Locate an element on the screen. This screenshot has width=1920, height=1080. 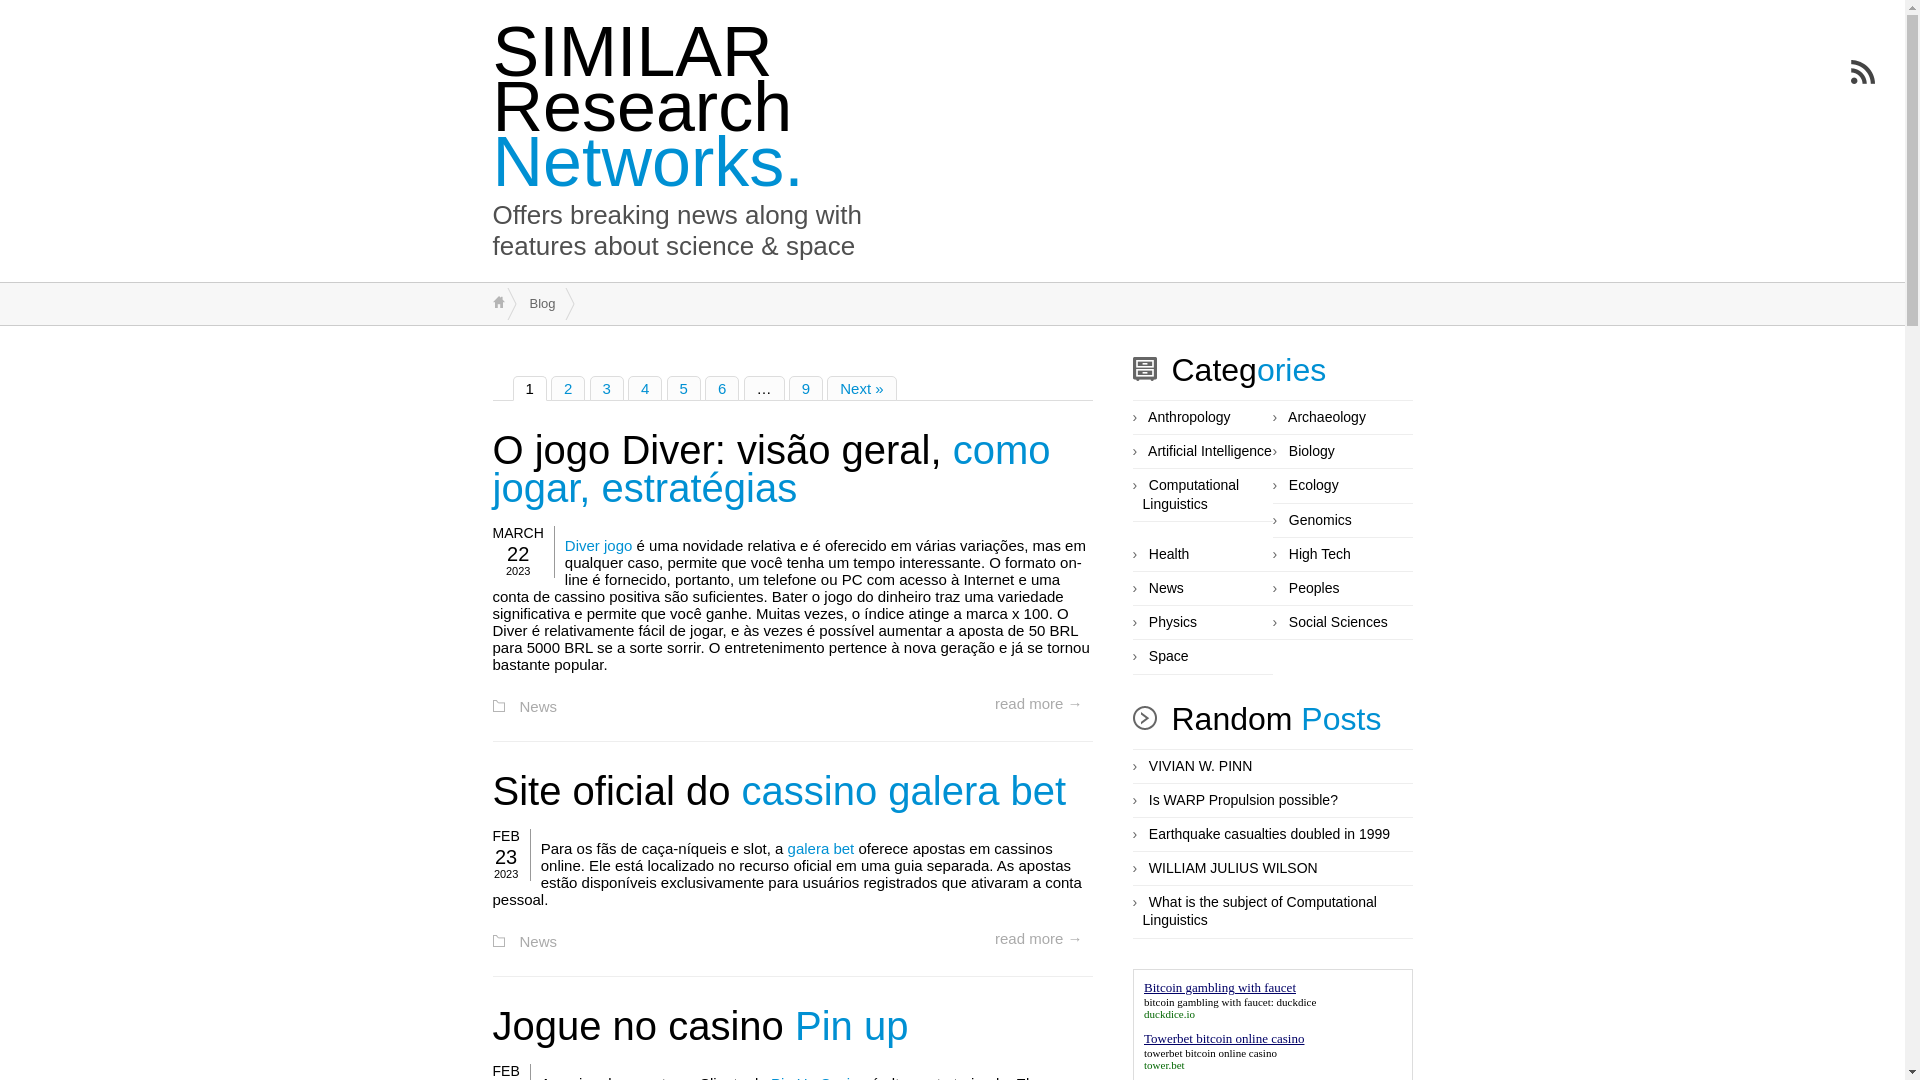
News is located at coordinates (539, 942).